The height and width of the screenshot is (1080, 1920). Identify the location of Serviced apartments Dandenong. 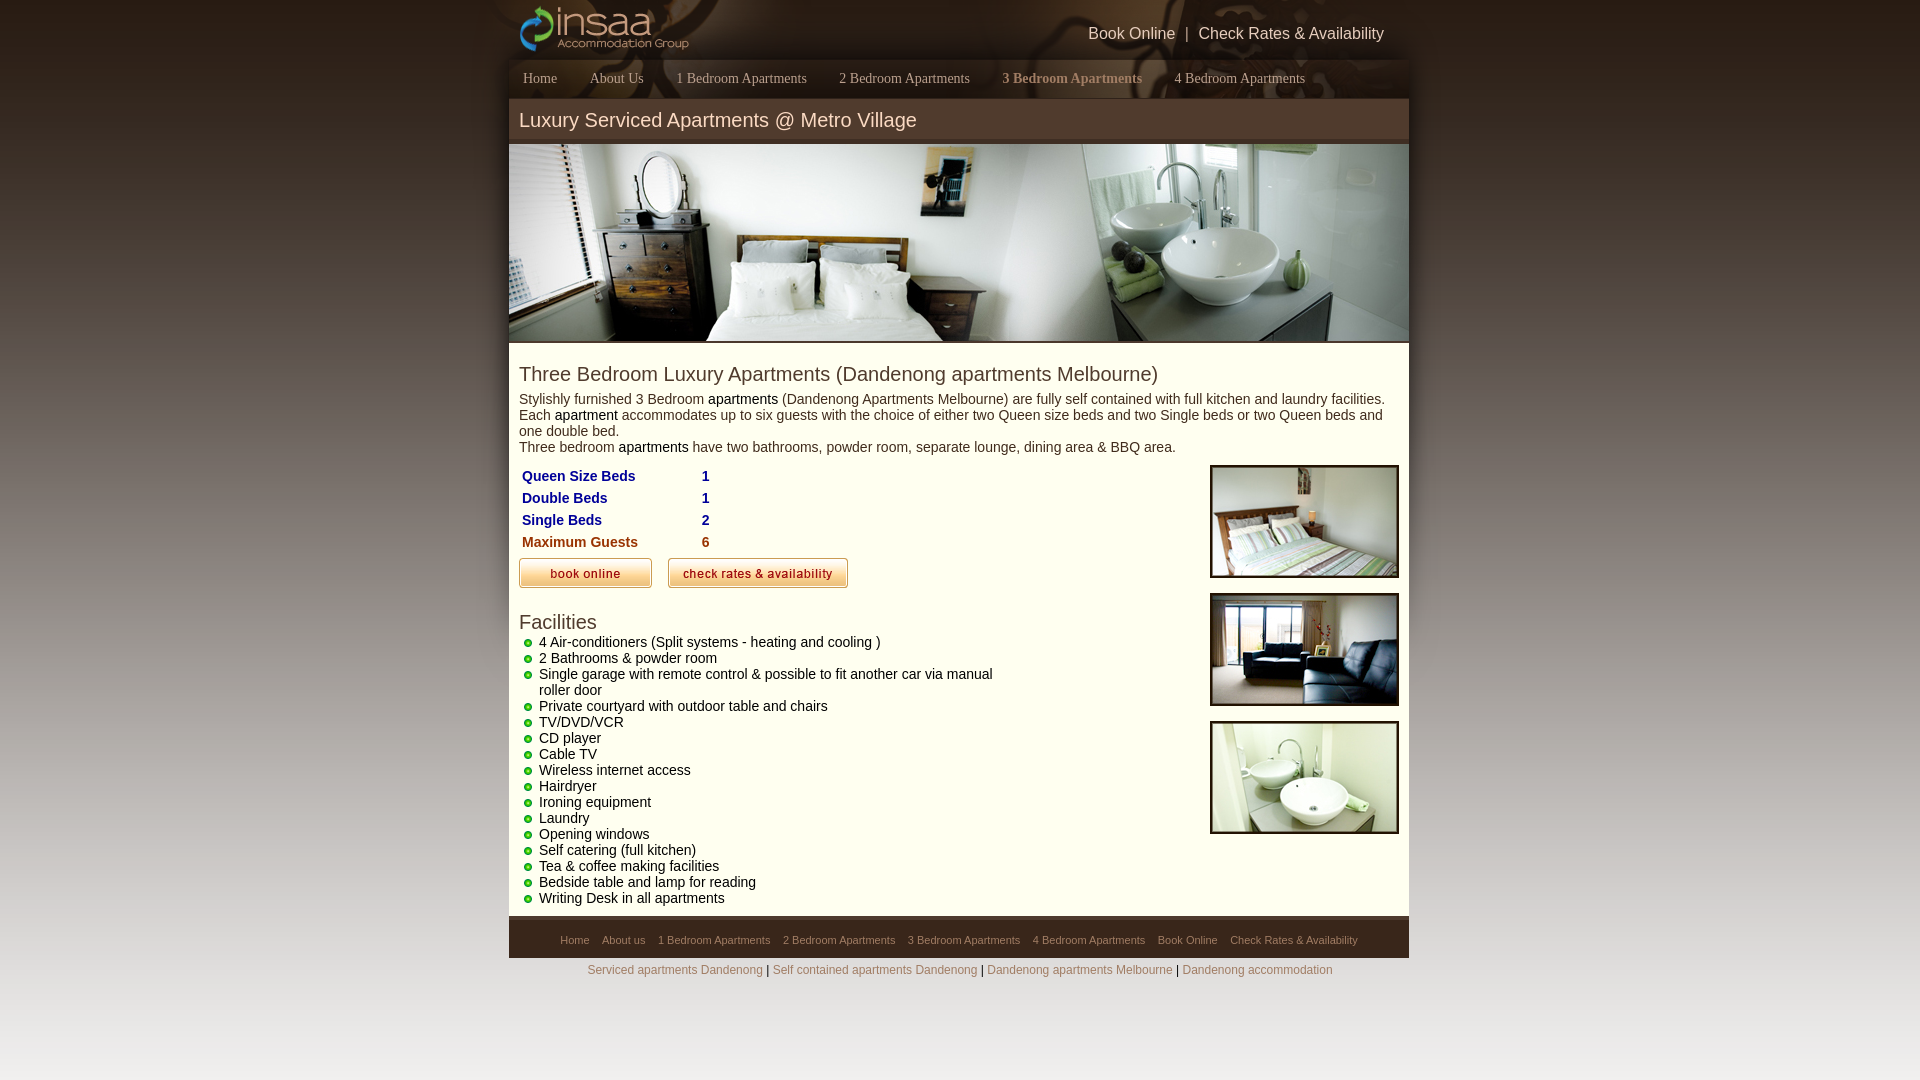
(674, 970).